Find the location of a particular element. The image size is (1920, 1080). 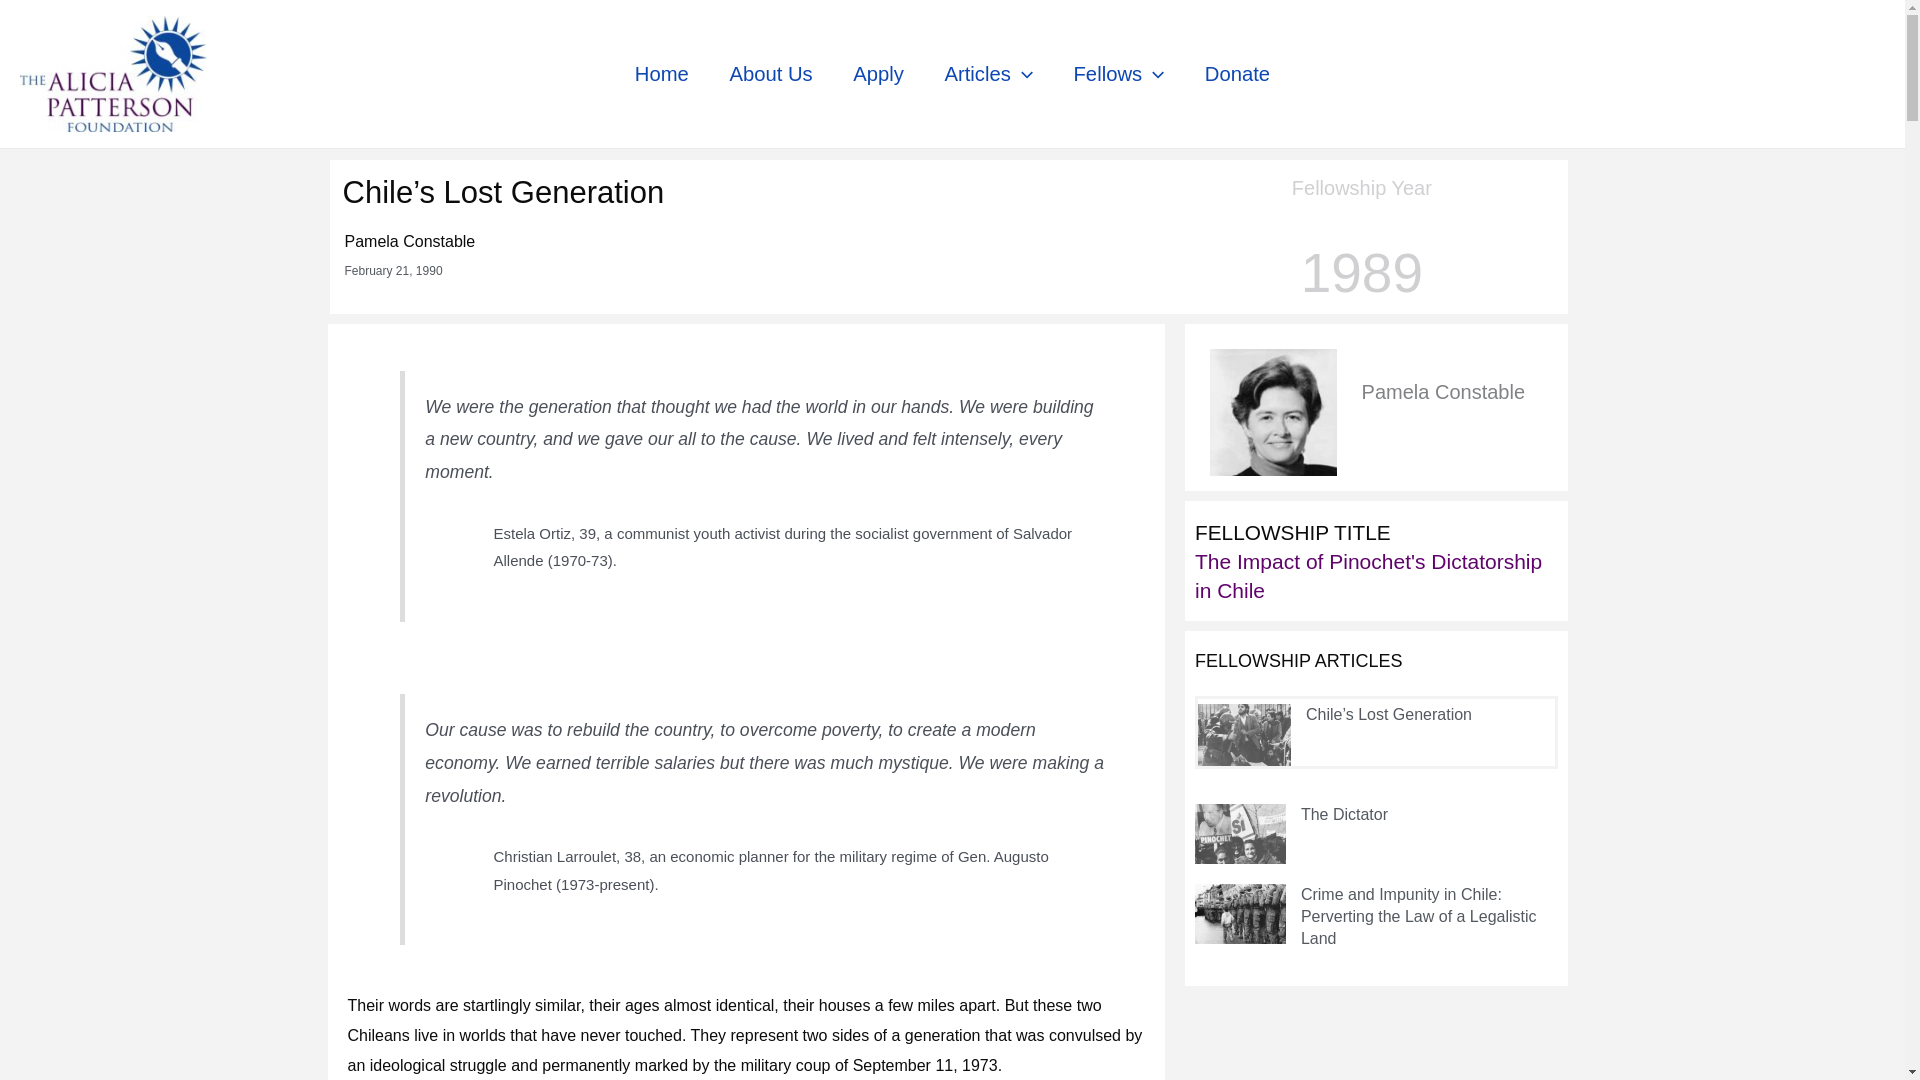

Apply is located at coordinates (878, 74).